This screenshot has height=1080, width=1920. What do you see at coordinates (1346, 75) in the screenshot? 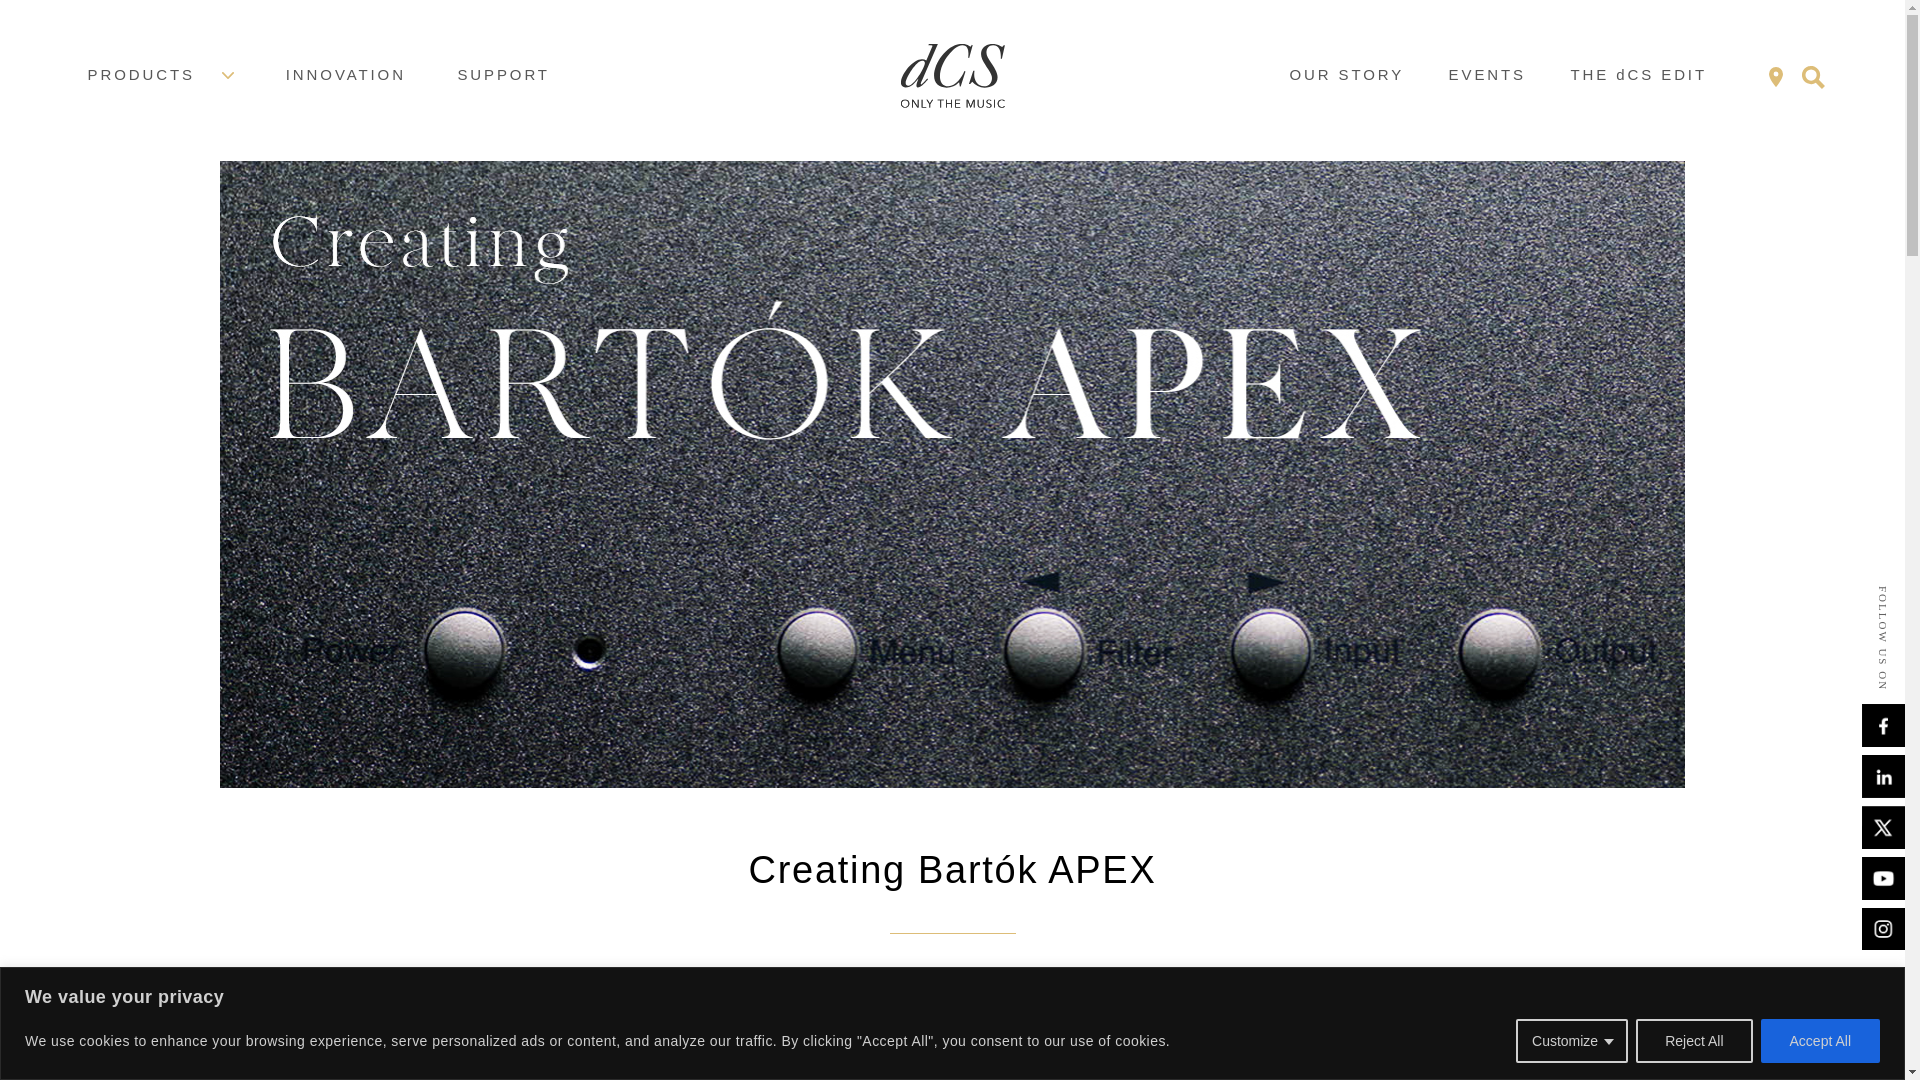
I see `OUR STORY` at bounding box center [1346, 75].